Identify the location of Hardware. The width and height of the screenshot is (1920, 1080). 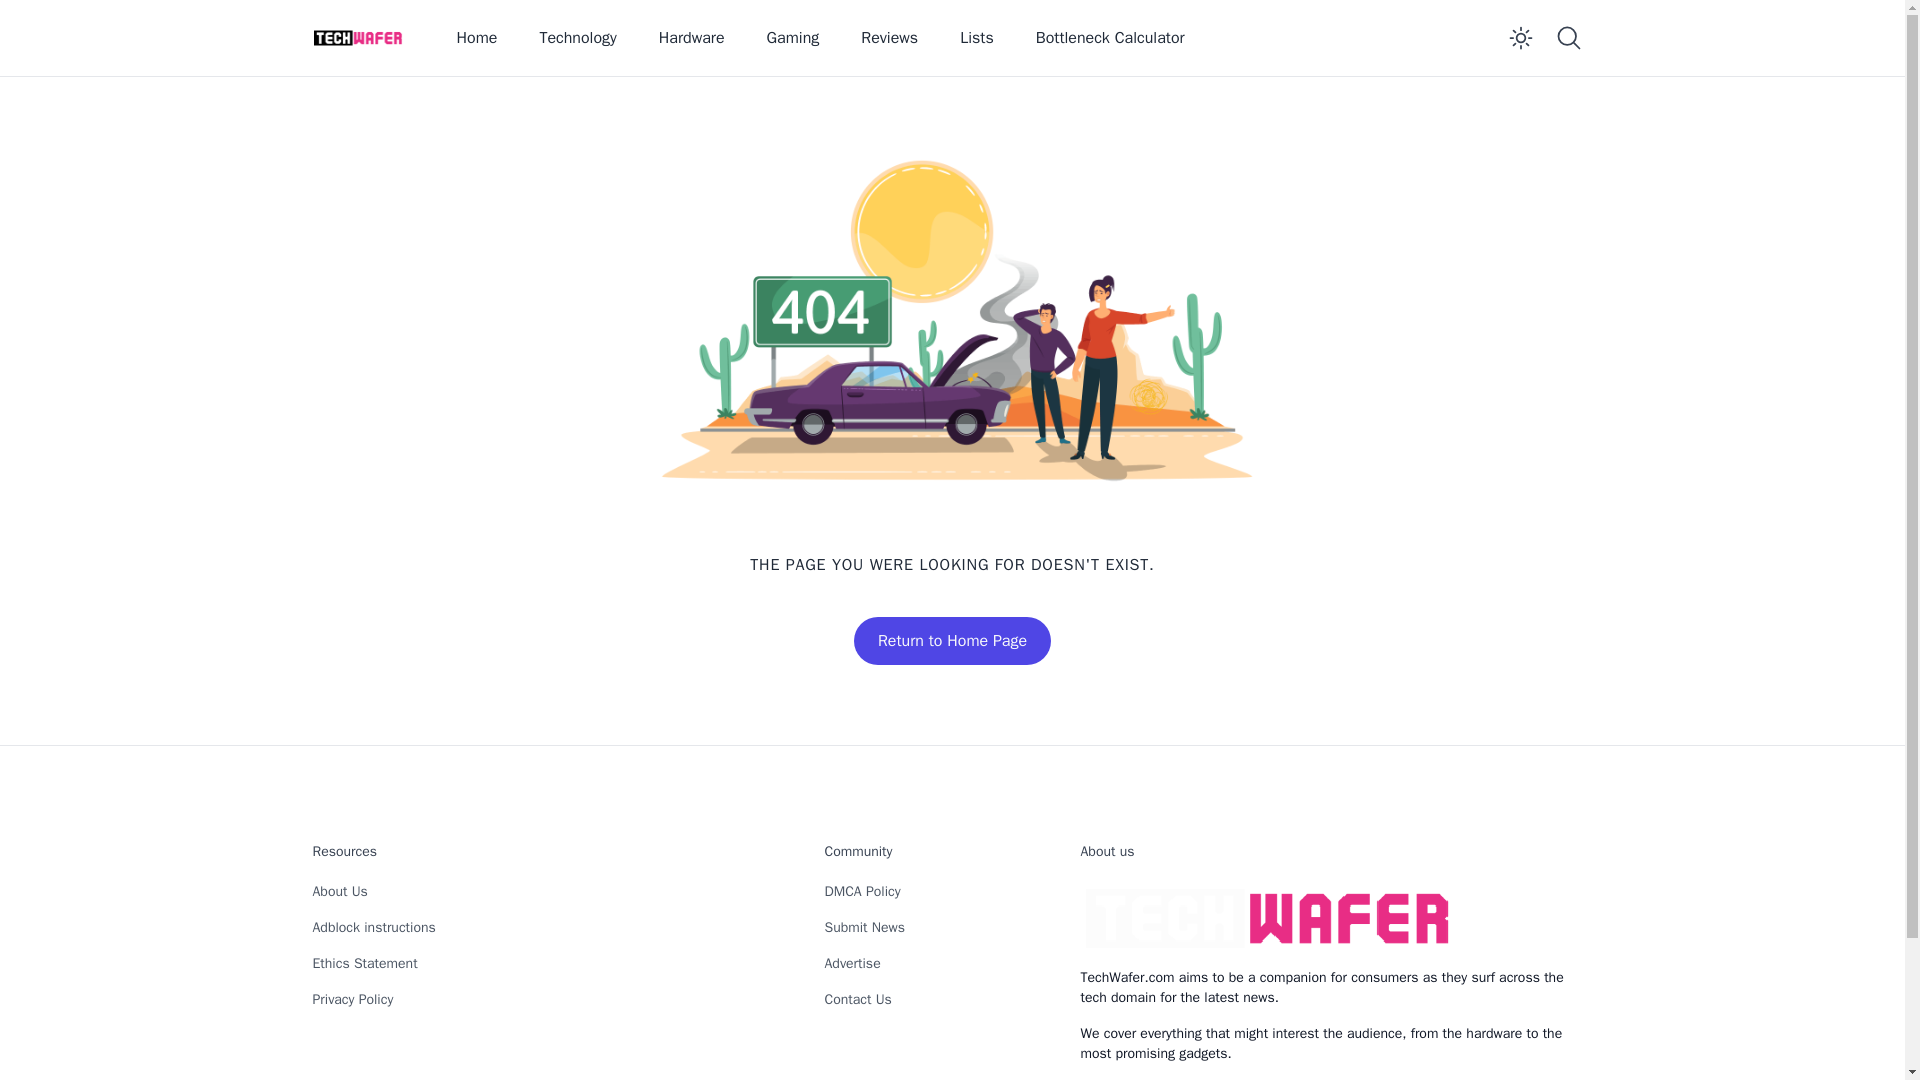
(692, 38).